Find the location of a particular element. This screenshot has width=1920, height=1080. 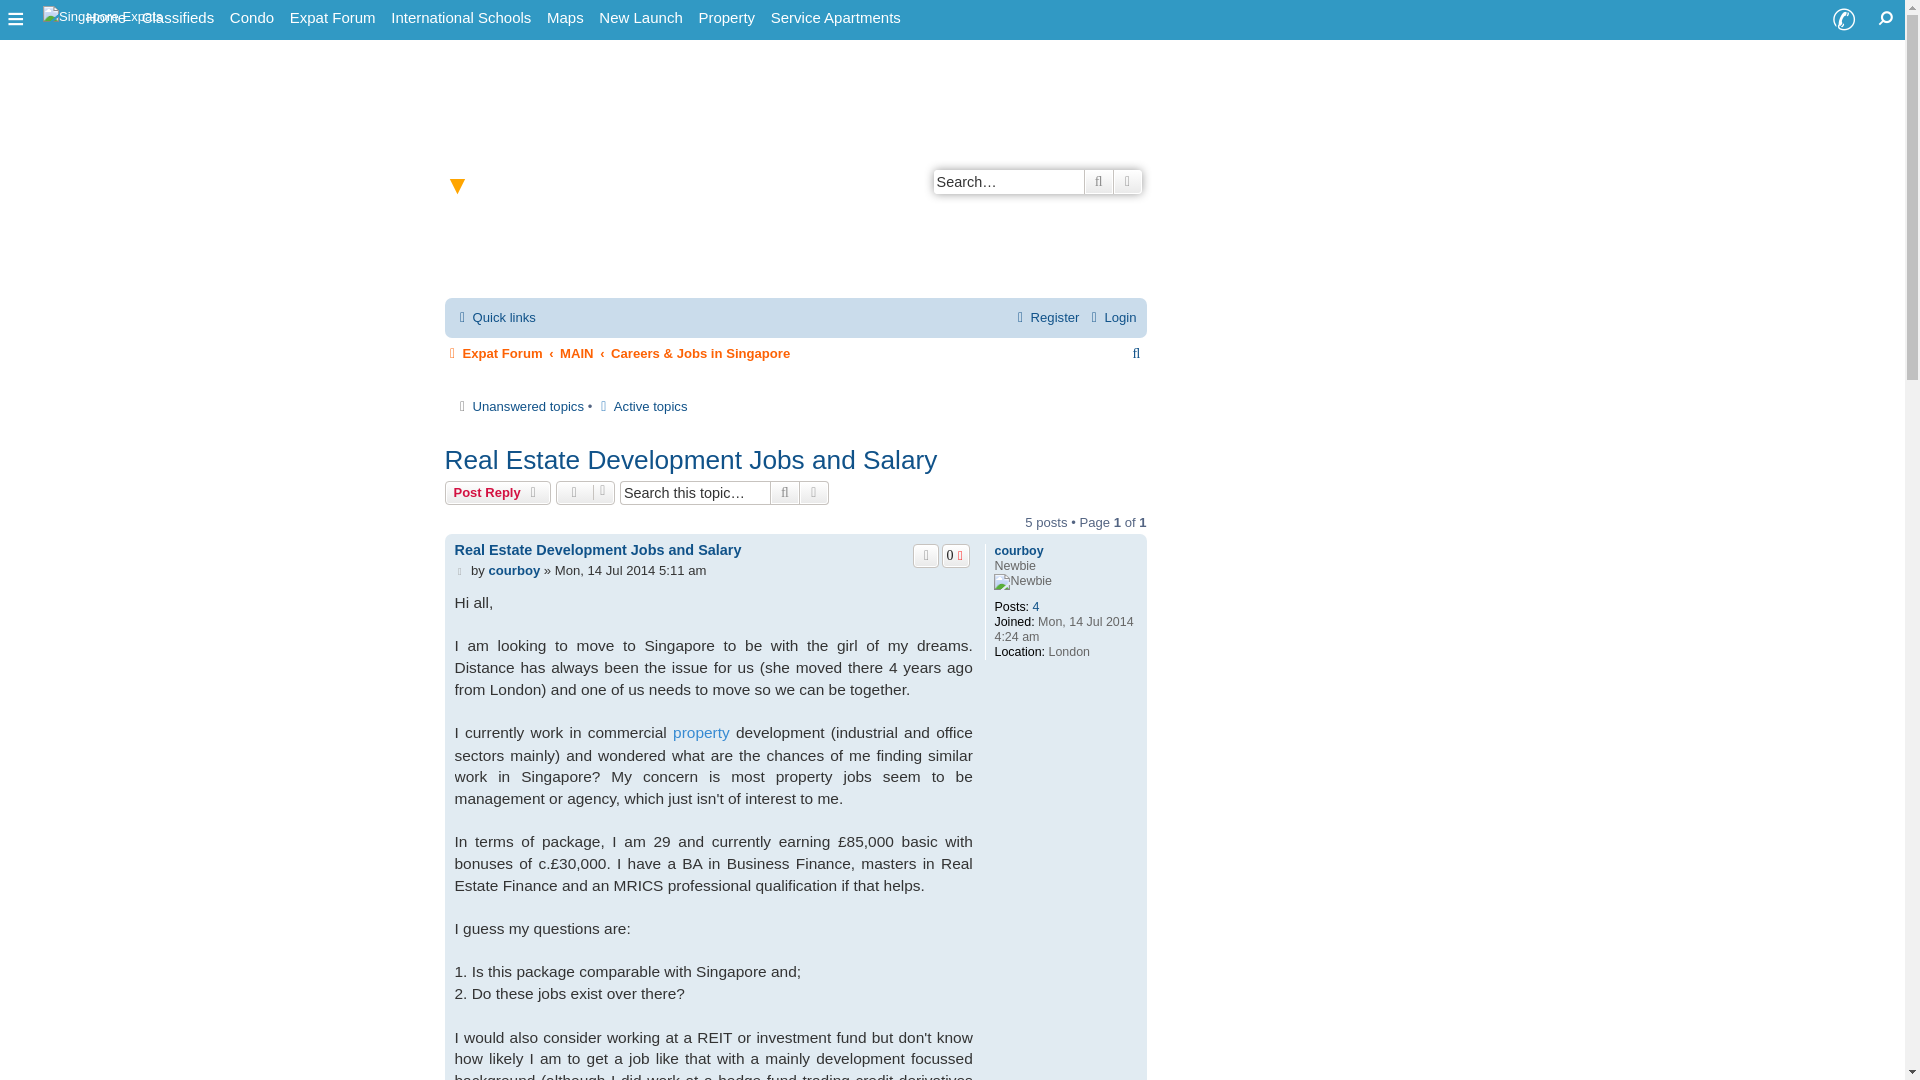

Singapore Property is located at coordinates (726, 18).